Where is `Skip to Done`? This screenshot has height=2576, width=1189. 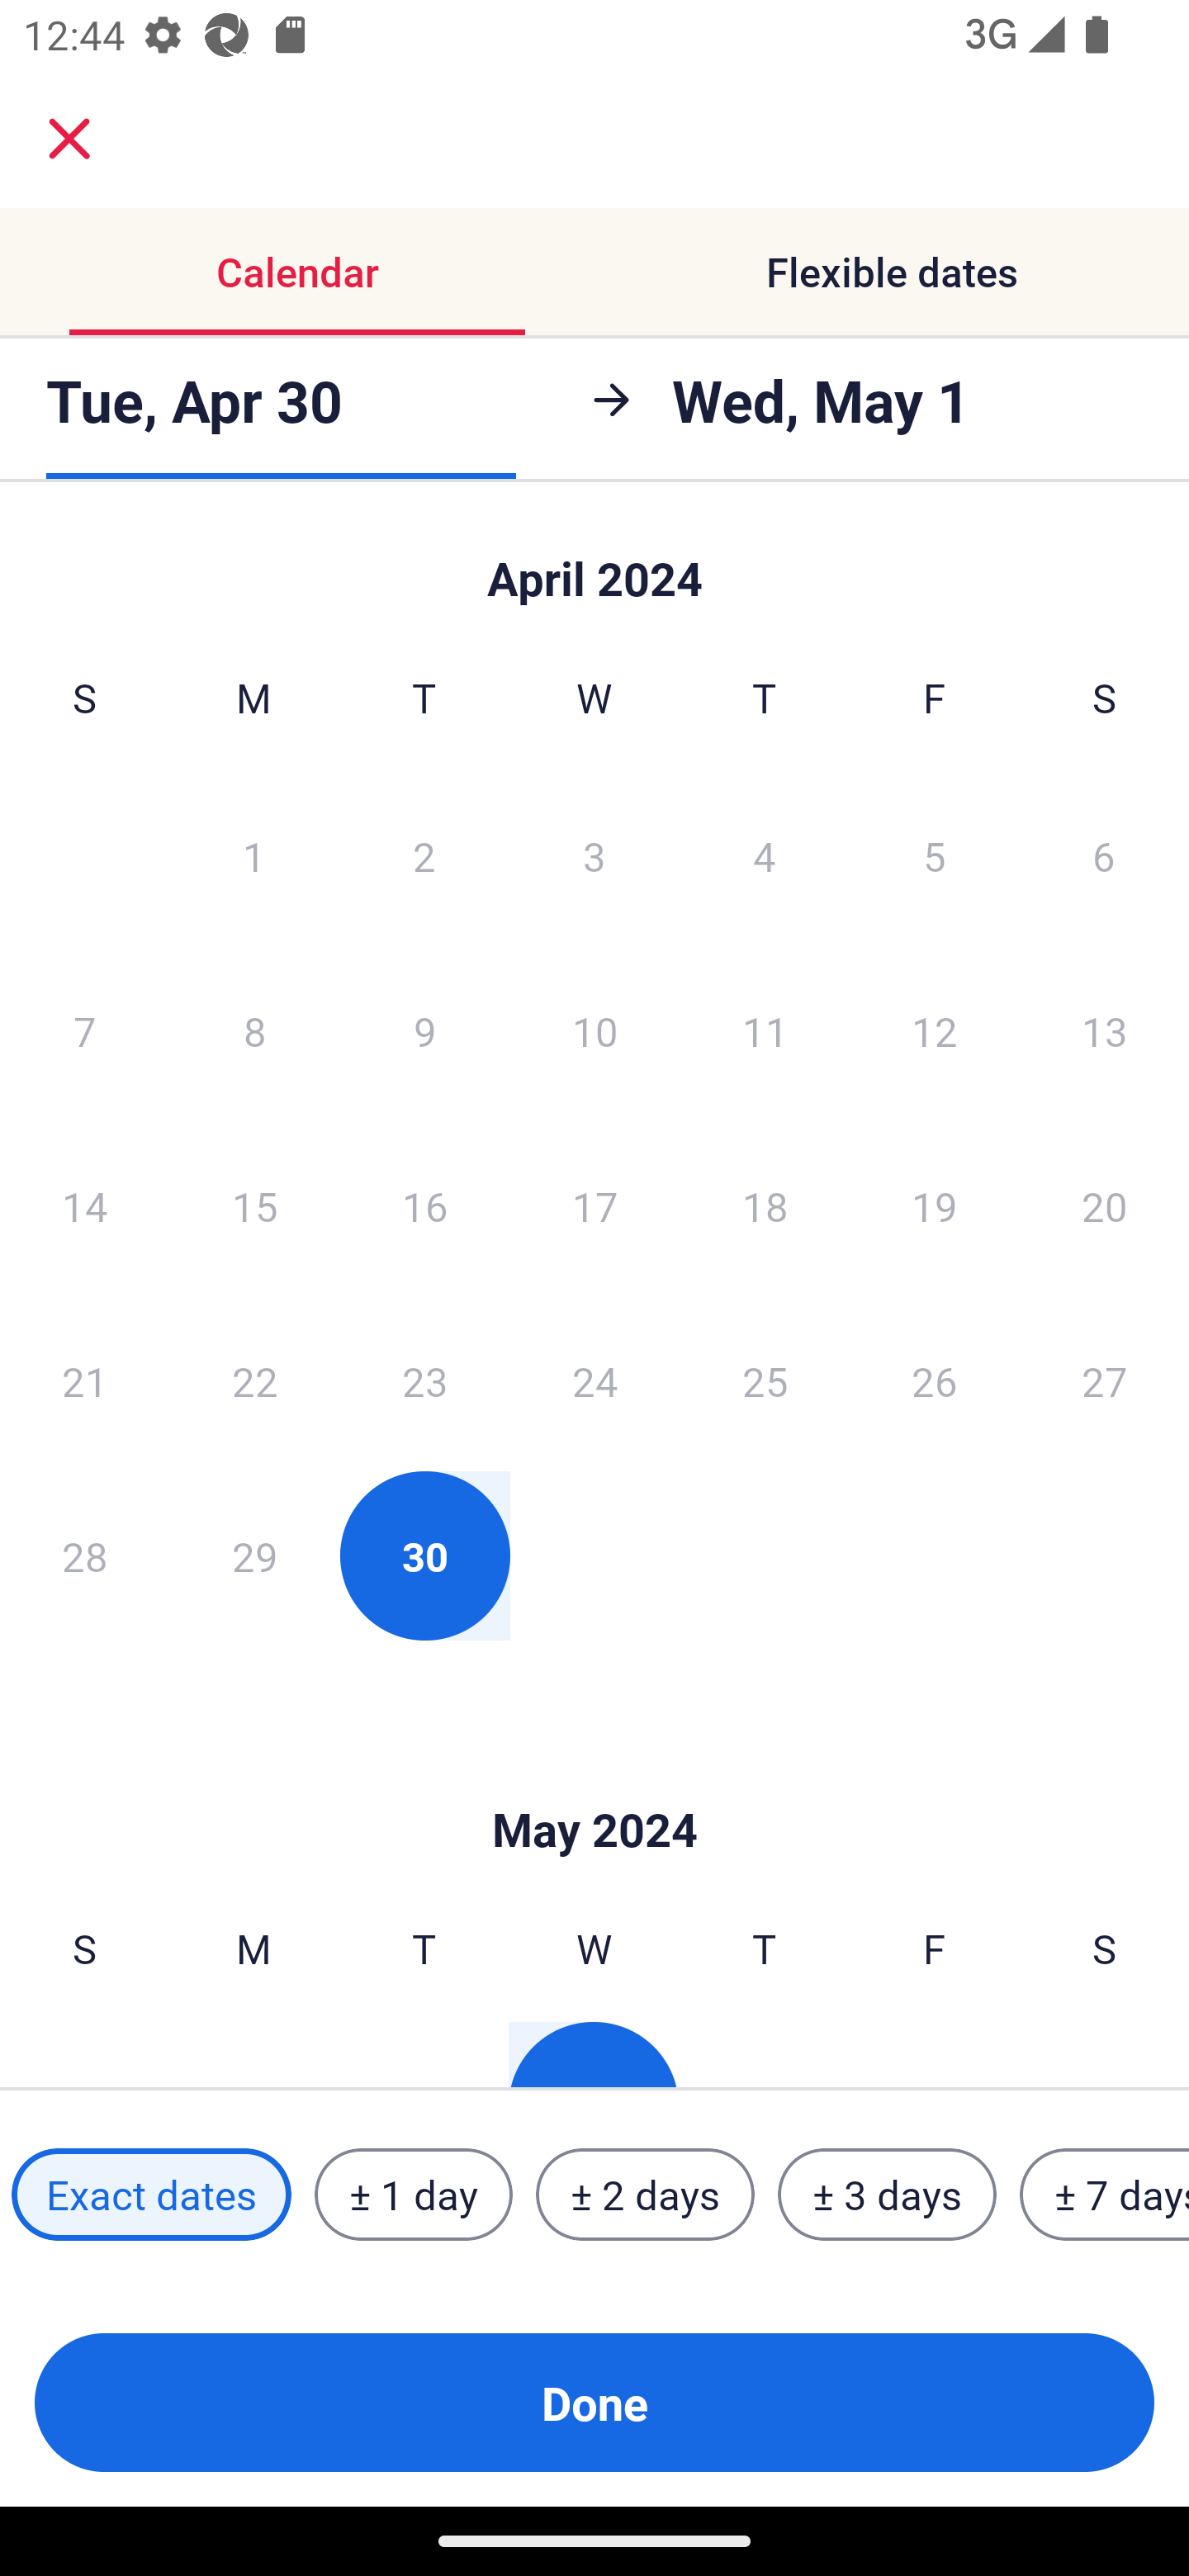
Skip to Done is located at coordinates (594, 563).